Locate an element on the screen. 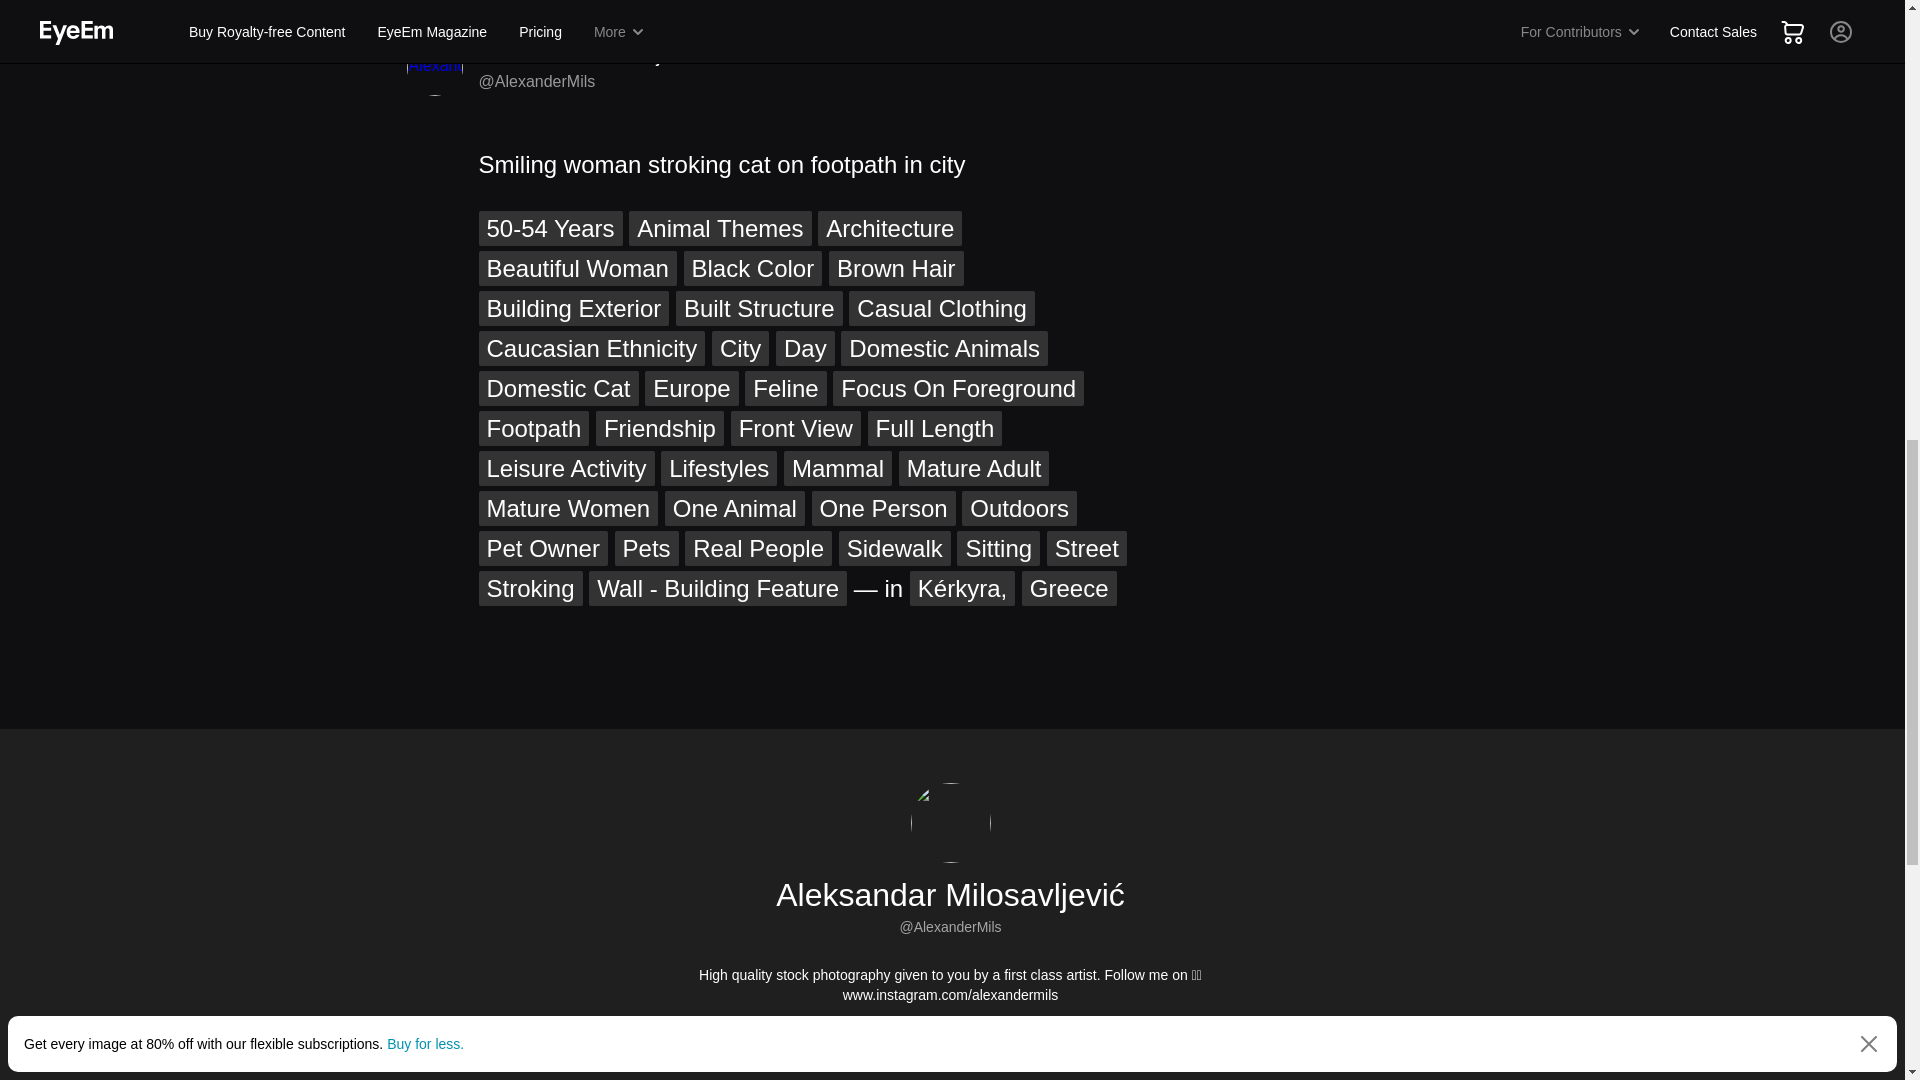  Built Structure is located at coordinates (758, 308).